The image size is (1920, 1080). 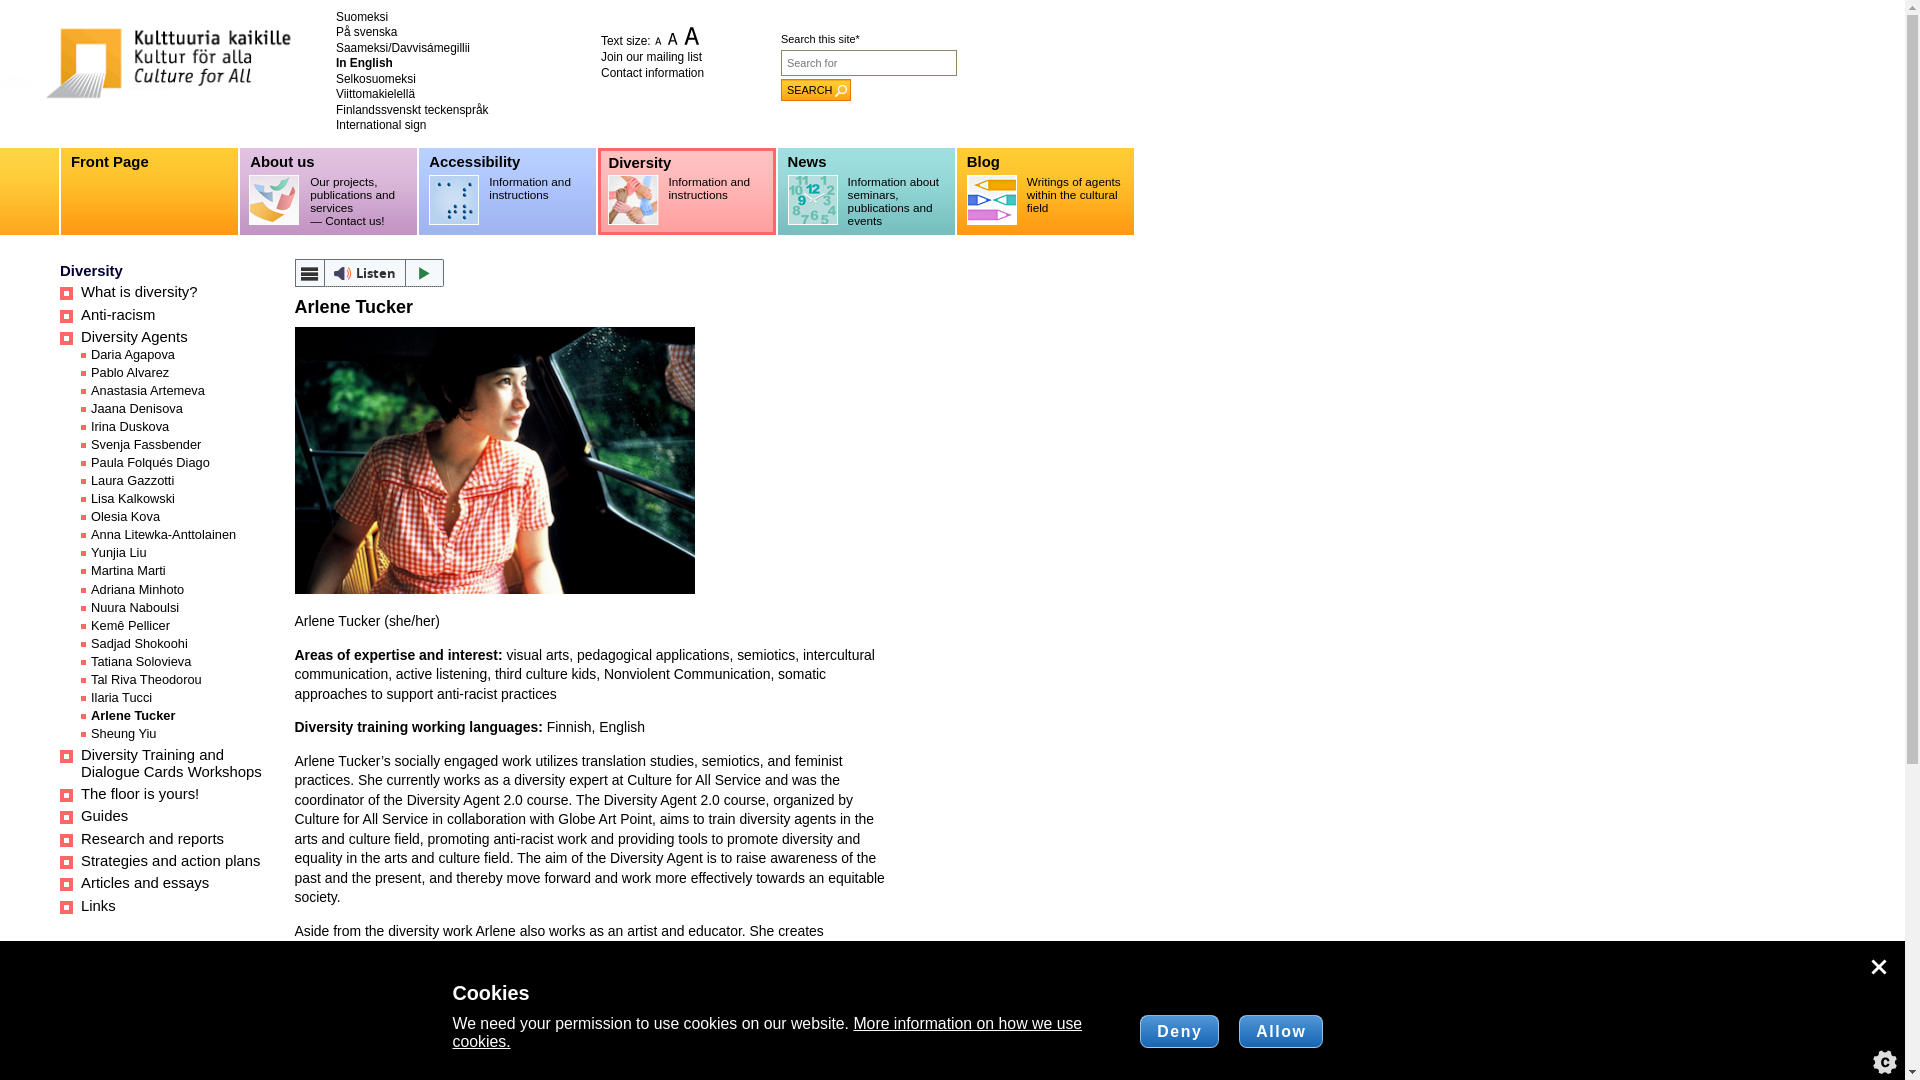 I want to click on SEARCH, so click(x=816, y=90).